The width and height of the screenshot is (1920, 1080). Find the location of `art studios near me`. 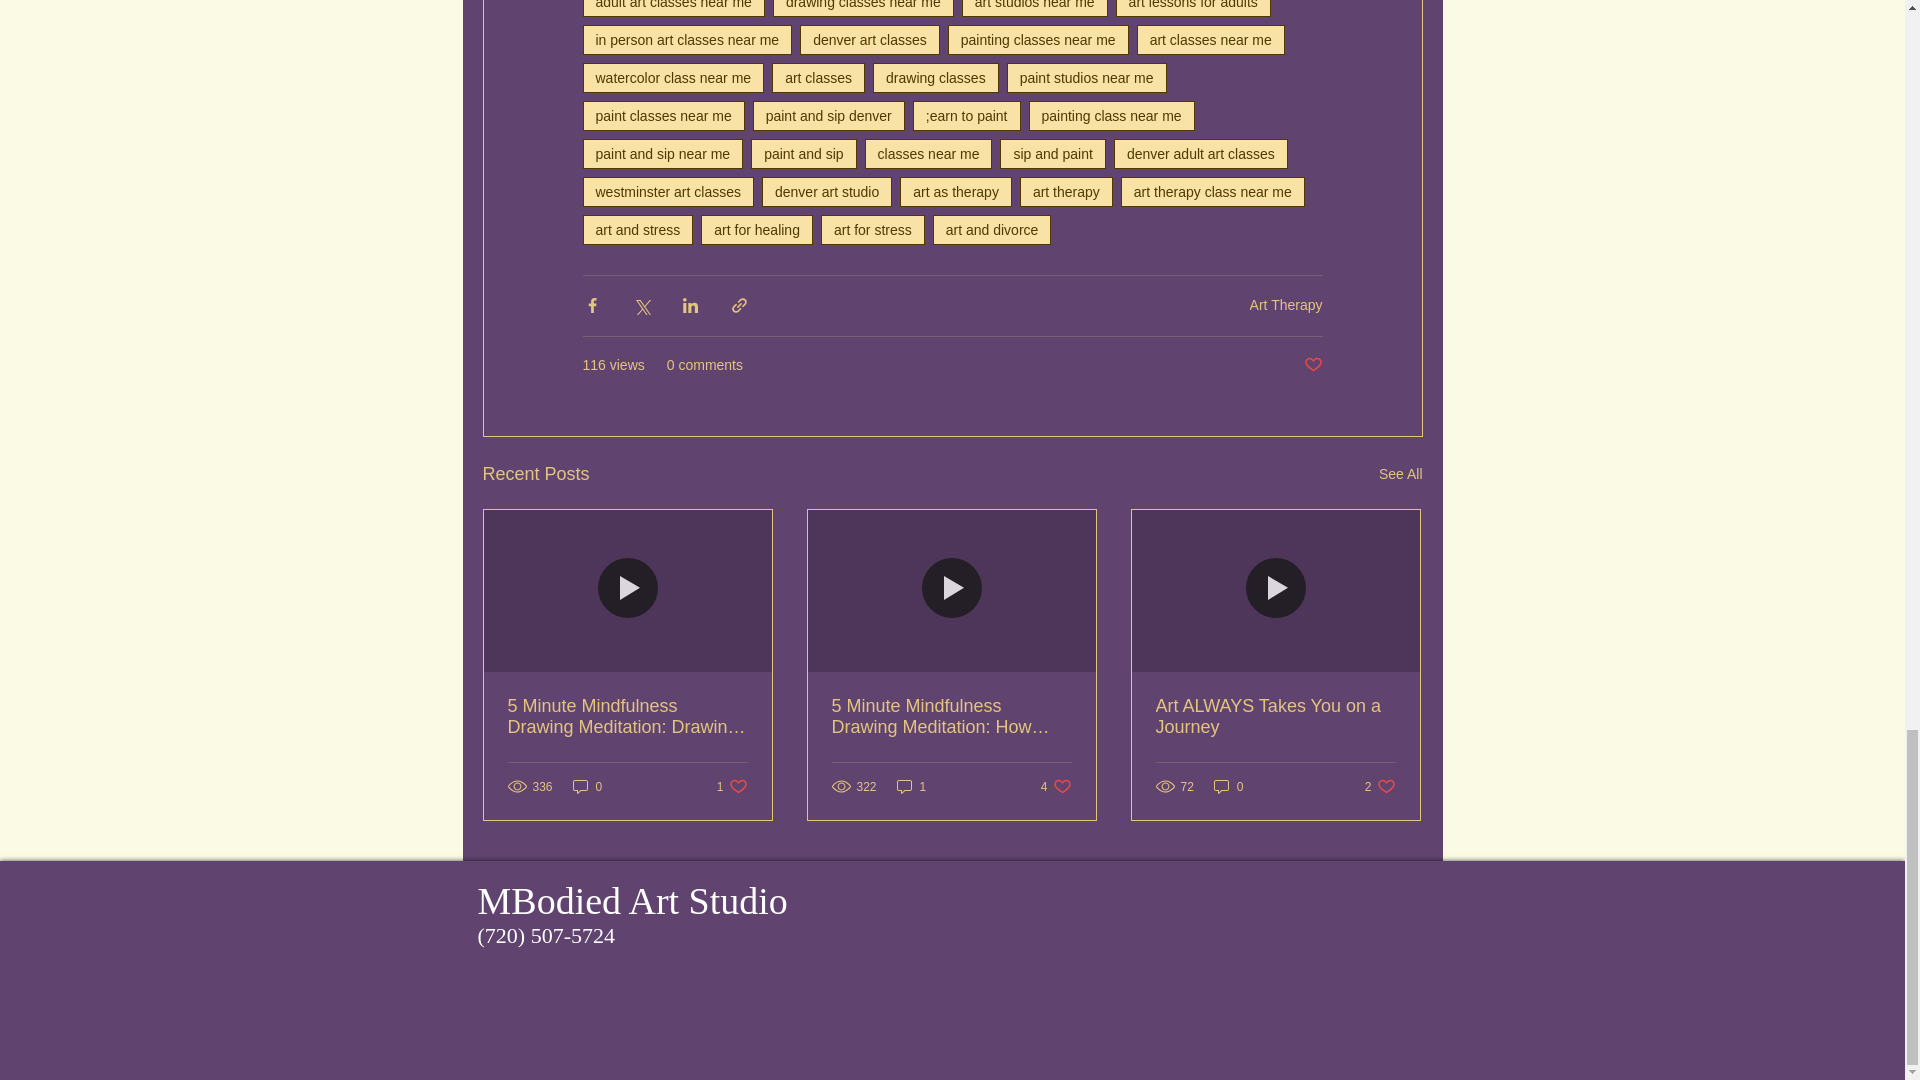

art studios near me is located at coordinates (1034, 8).